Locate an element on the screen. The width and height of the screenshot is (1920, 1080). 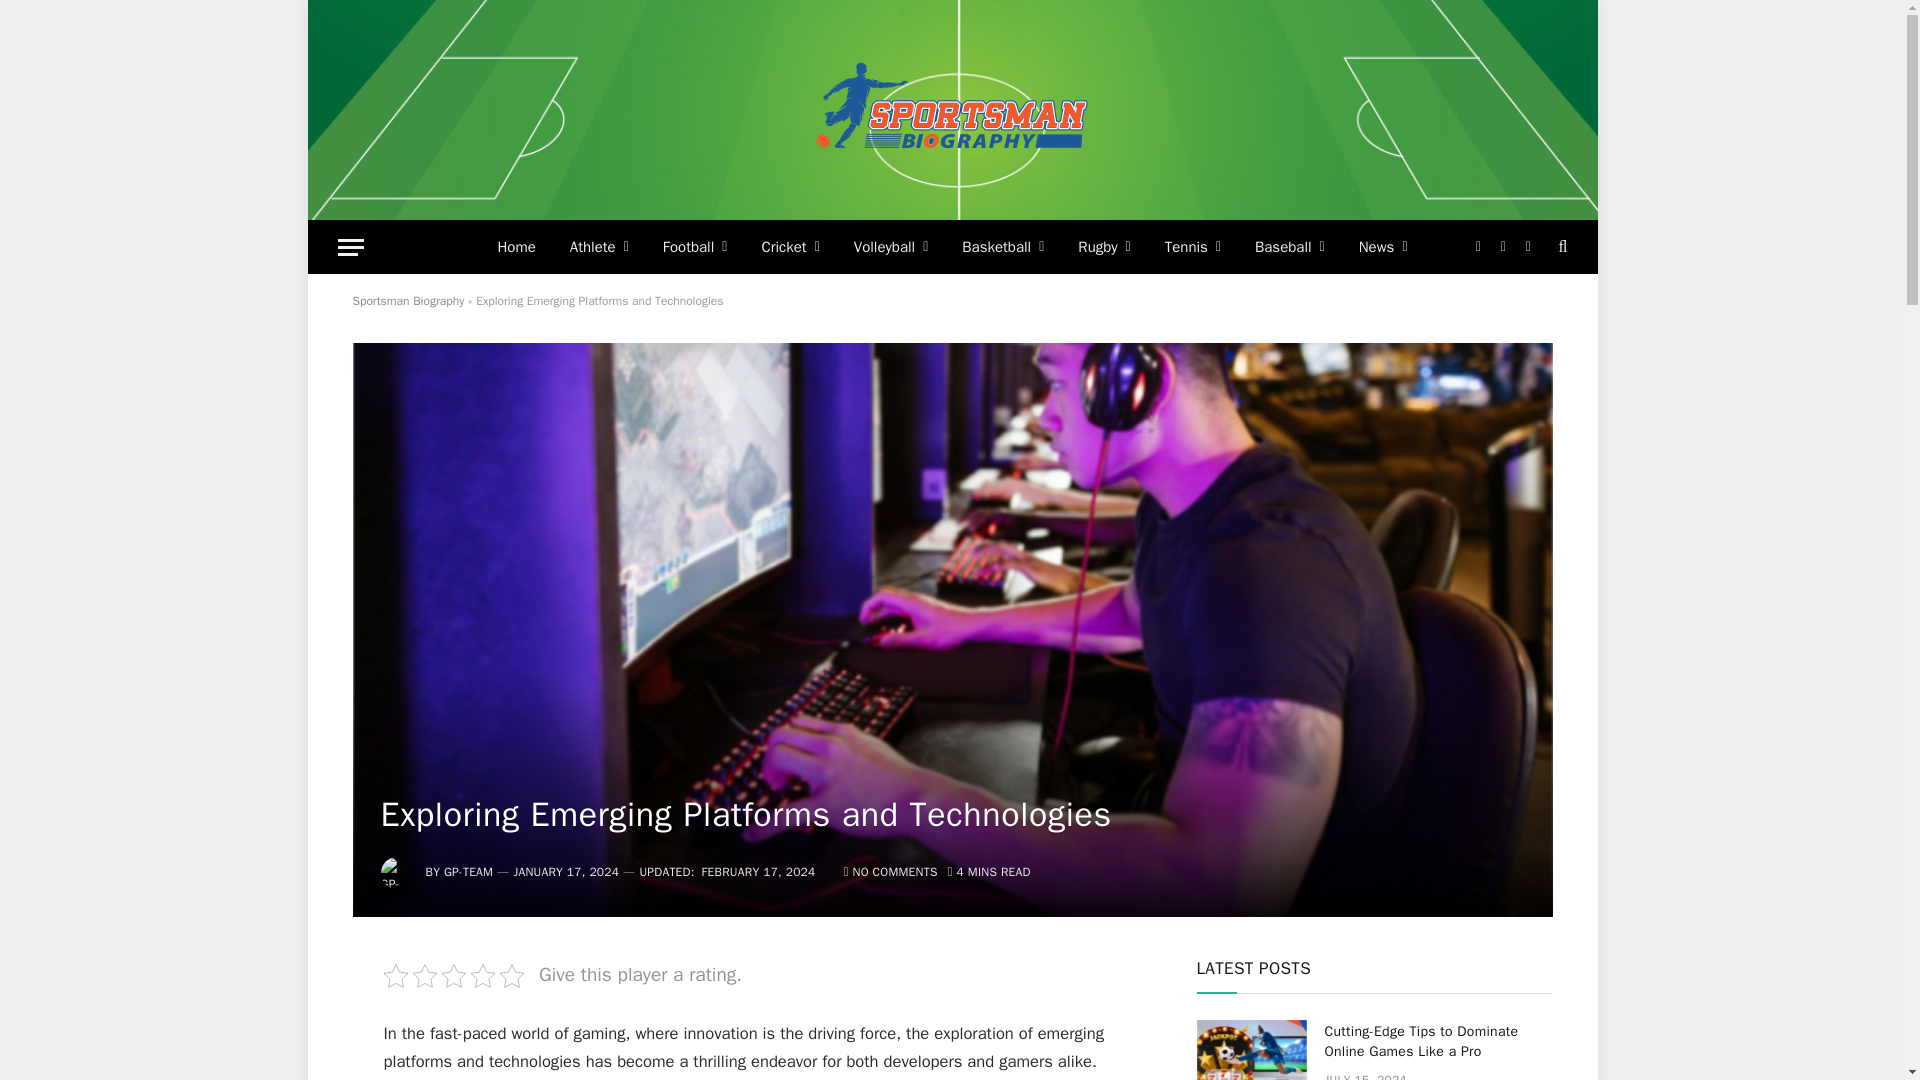
Athlete is located at coordinates (598, 247).